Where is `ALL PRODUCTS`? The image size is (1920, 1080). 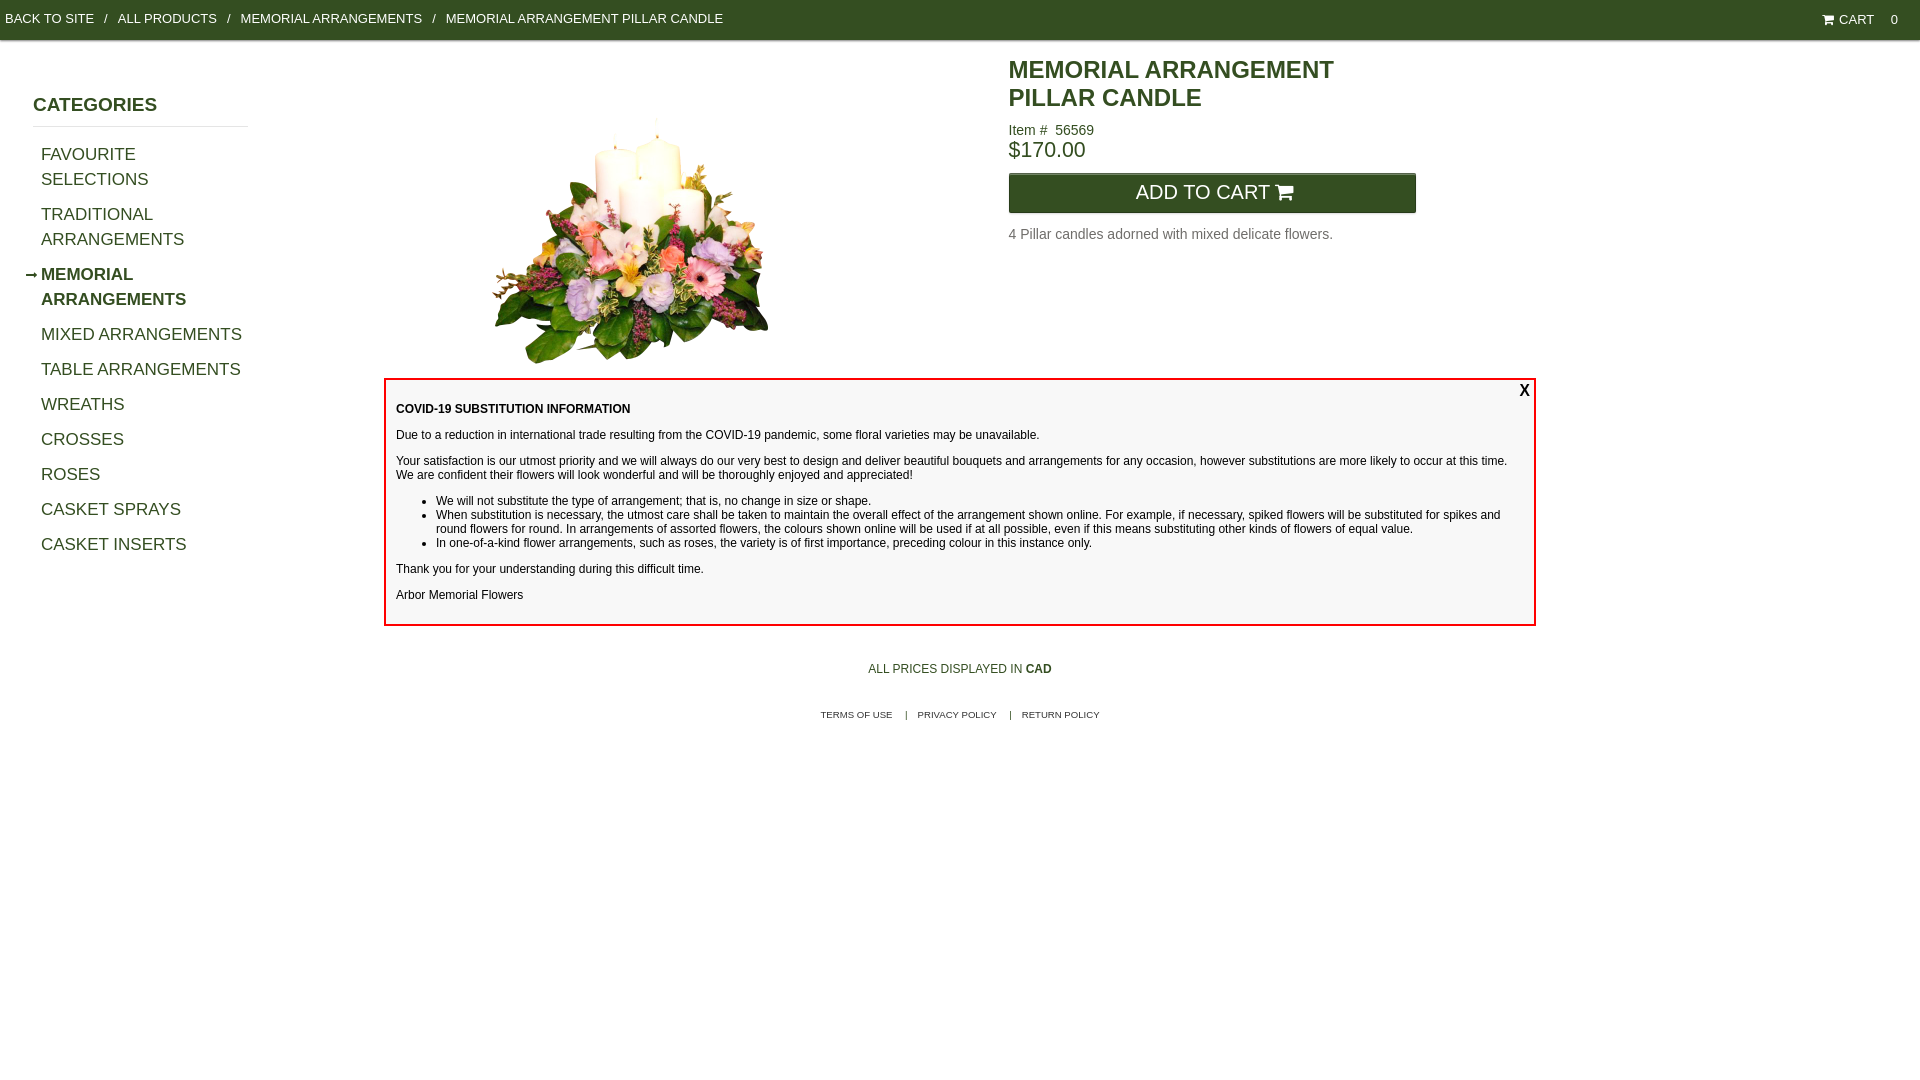 ALL PRODUCTS is located at coordinates (174, 18).